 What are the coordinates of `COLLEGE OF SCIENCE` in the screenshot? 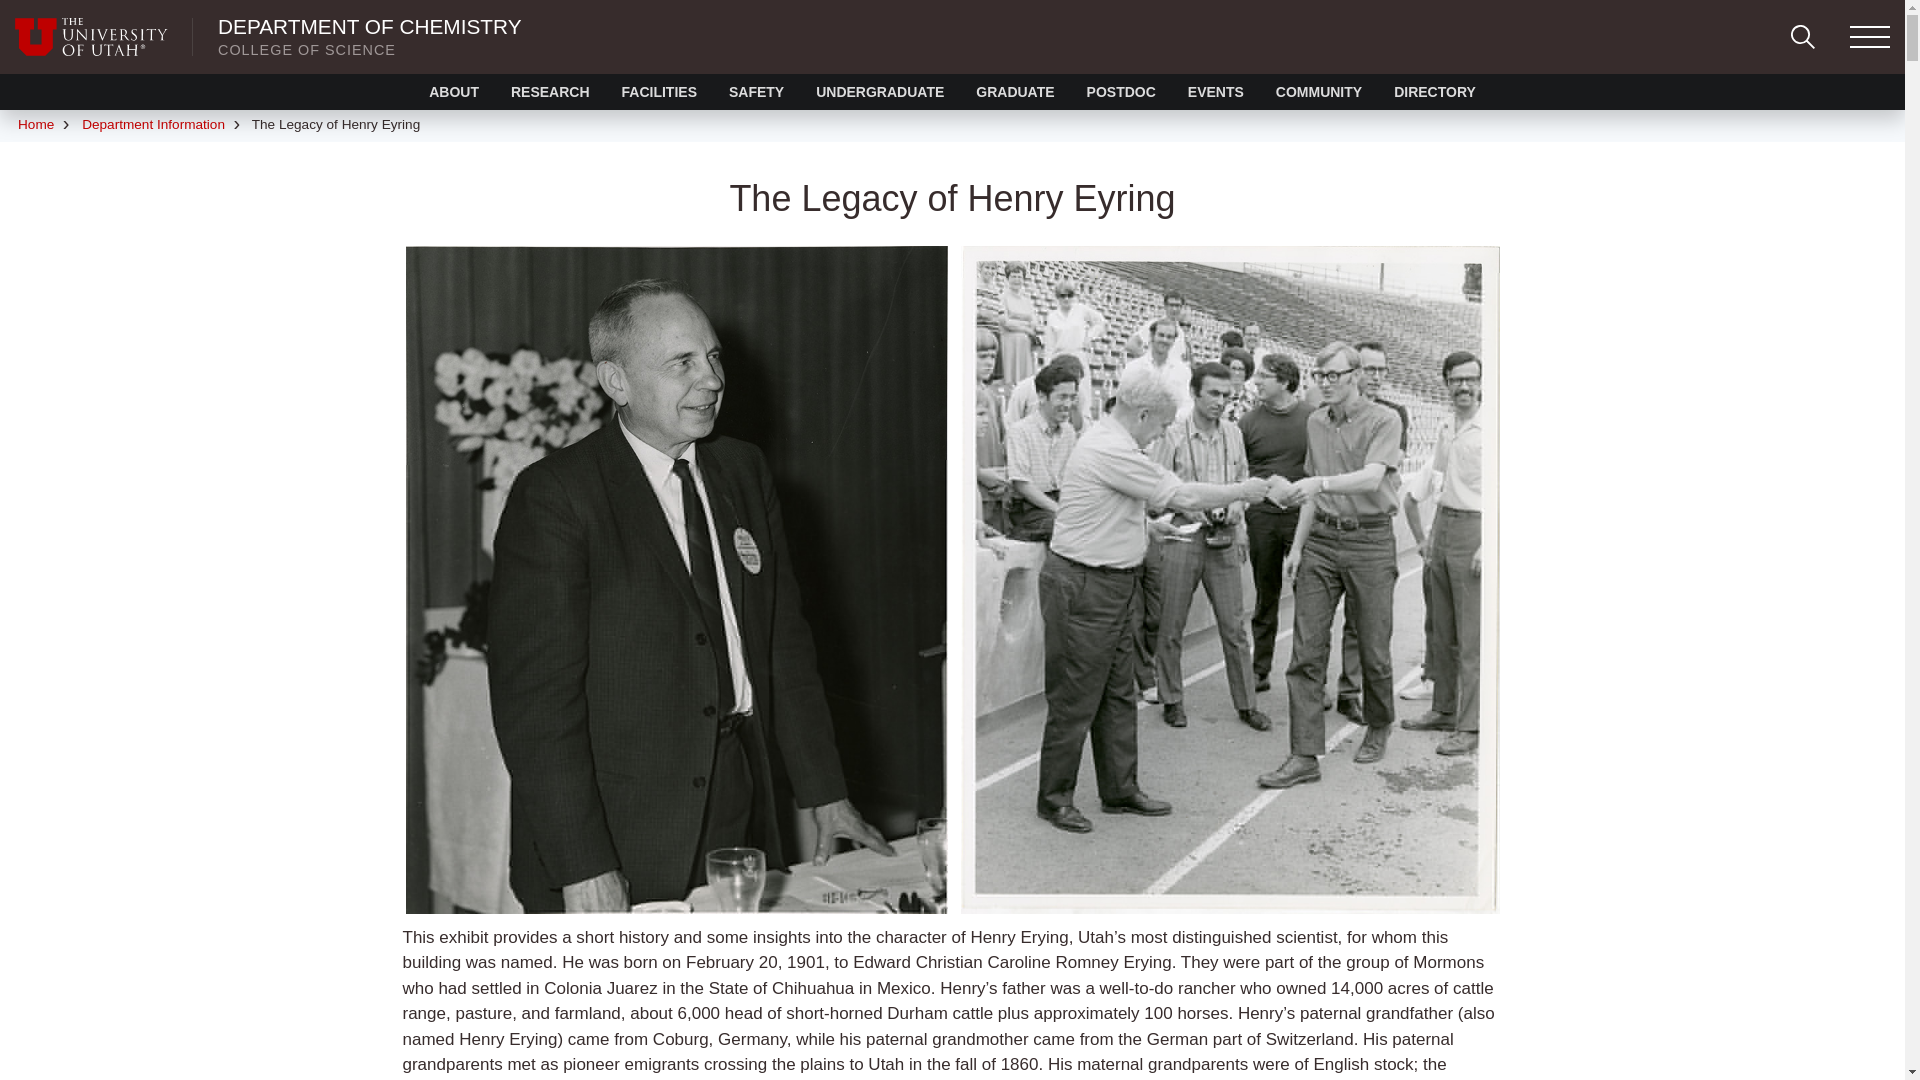 It's located at (306, 50).